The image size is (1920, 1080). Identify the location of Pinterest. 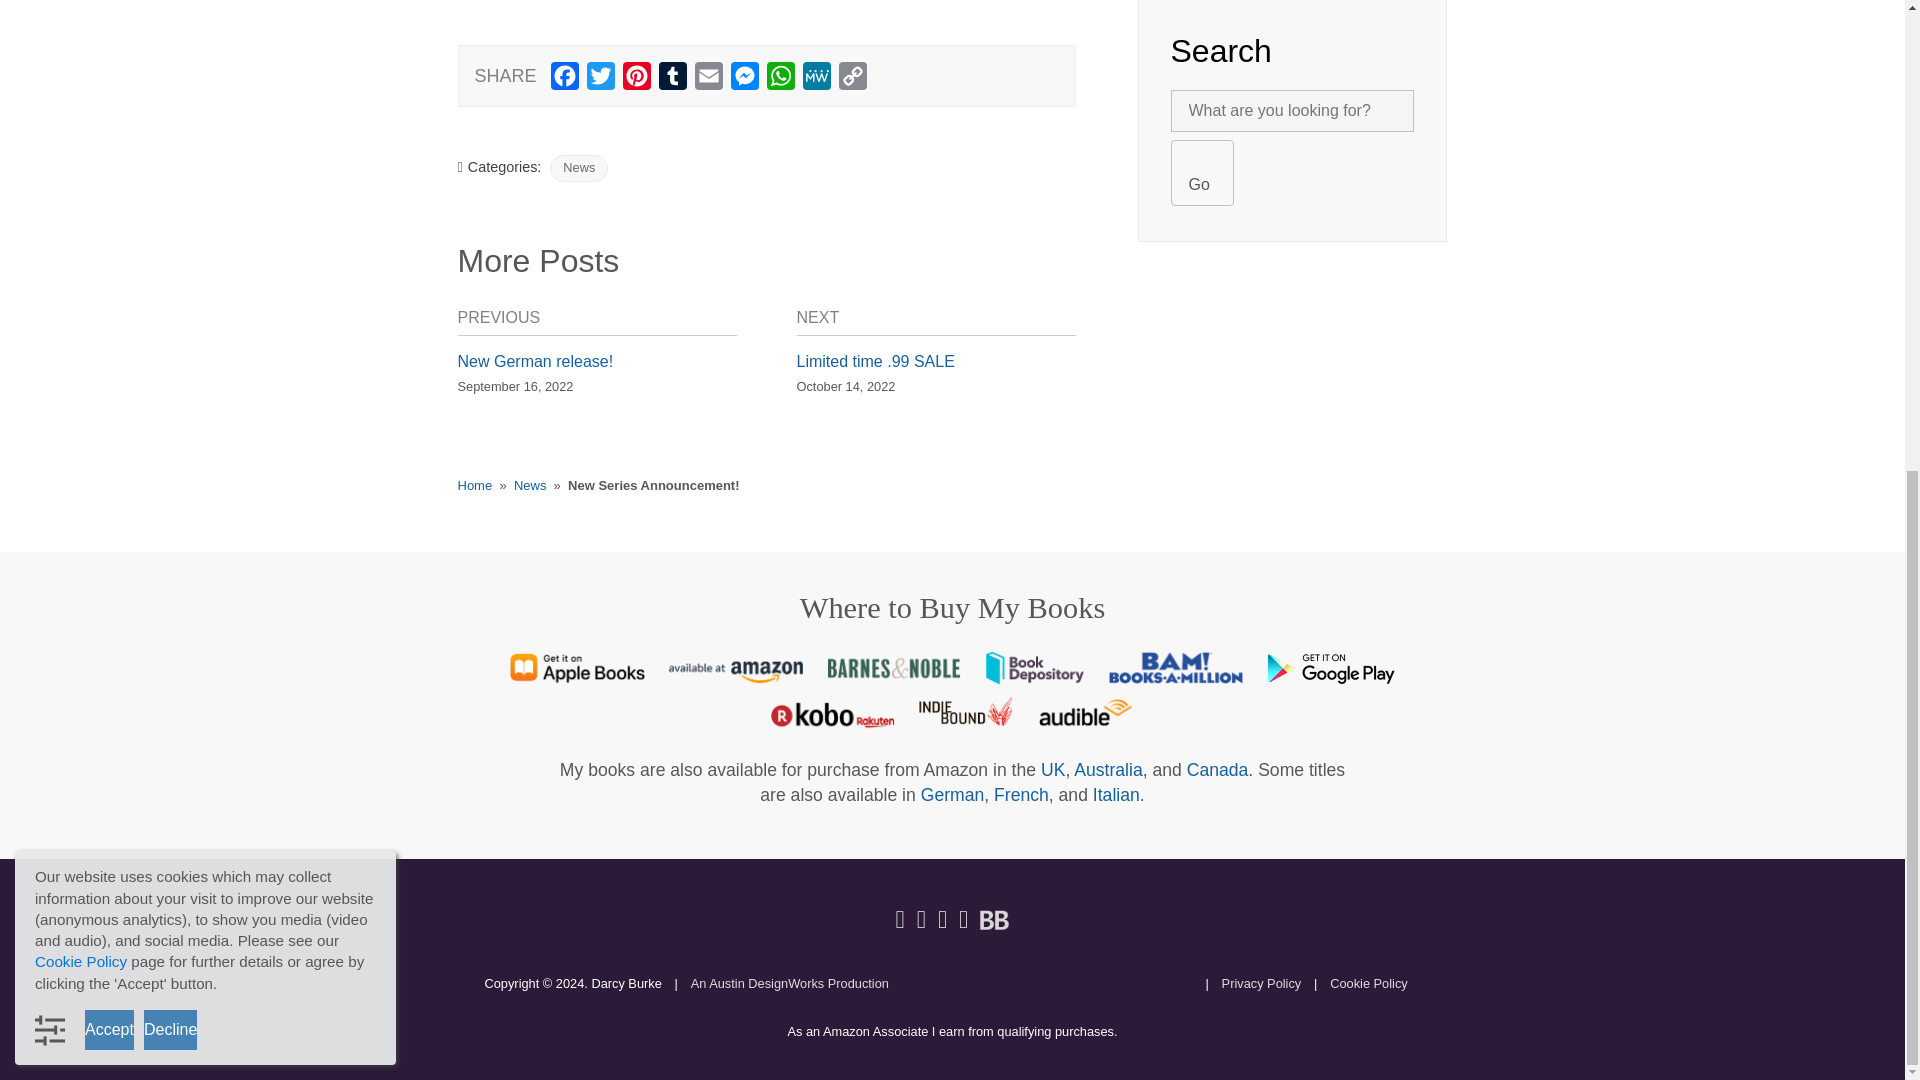
(636, 80).